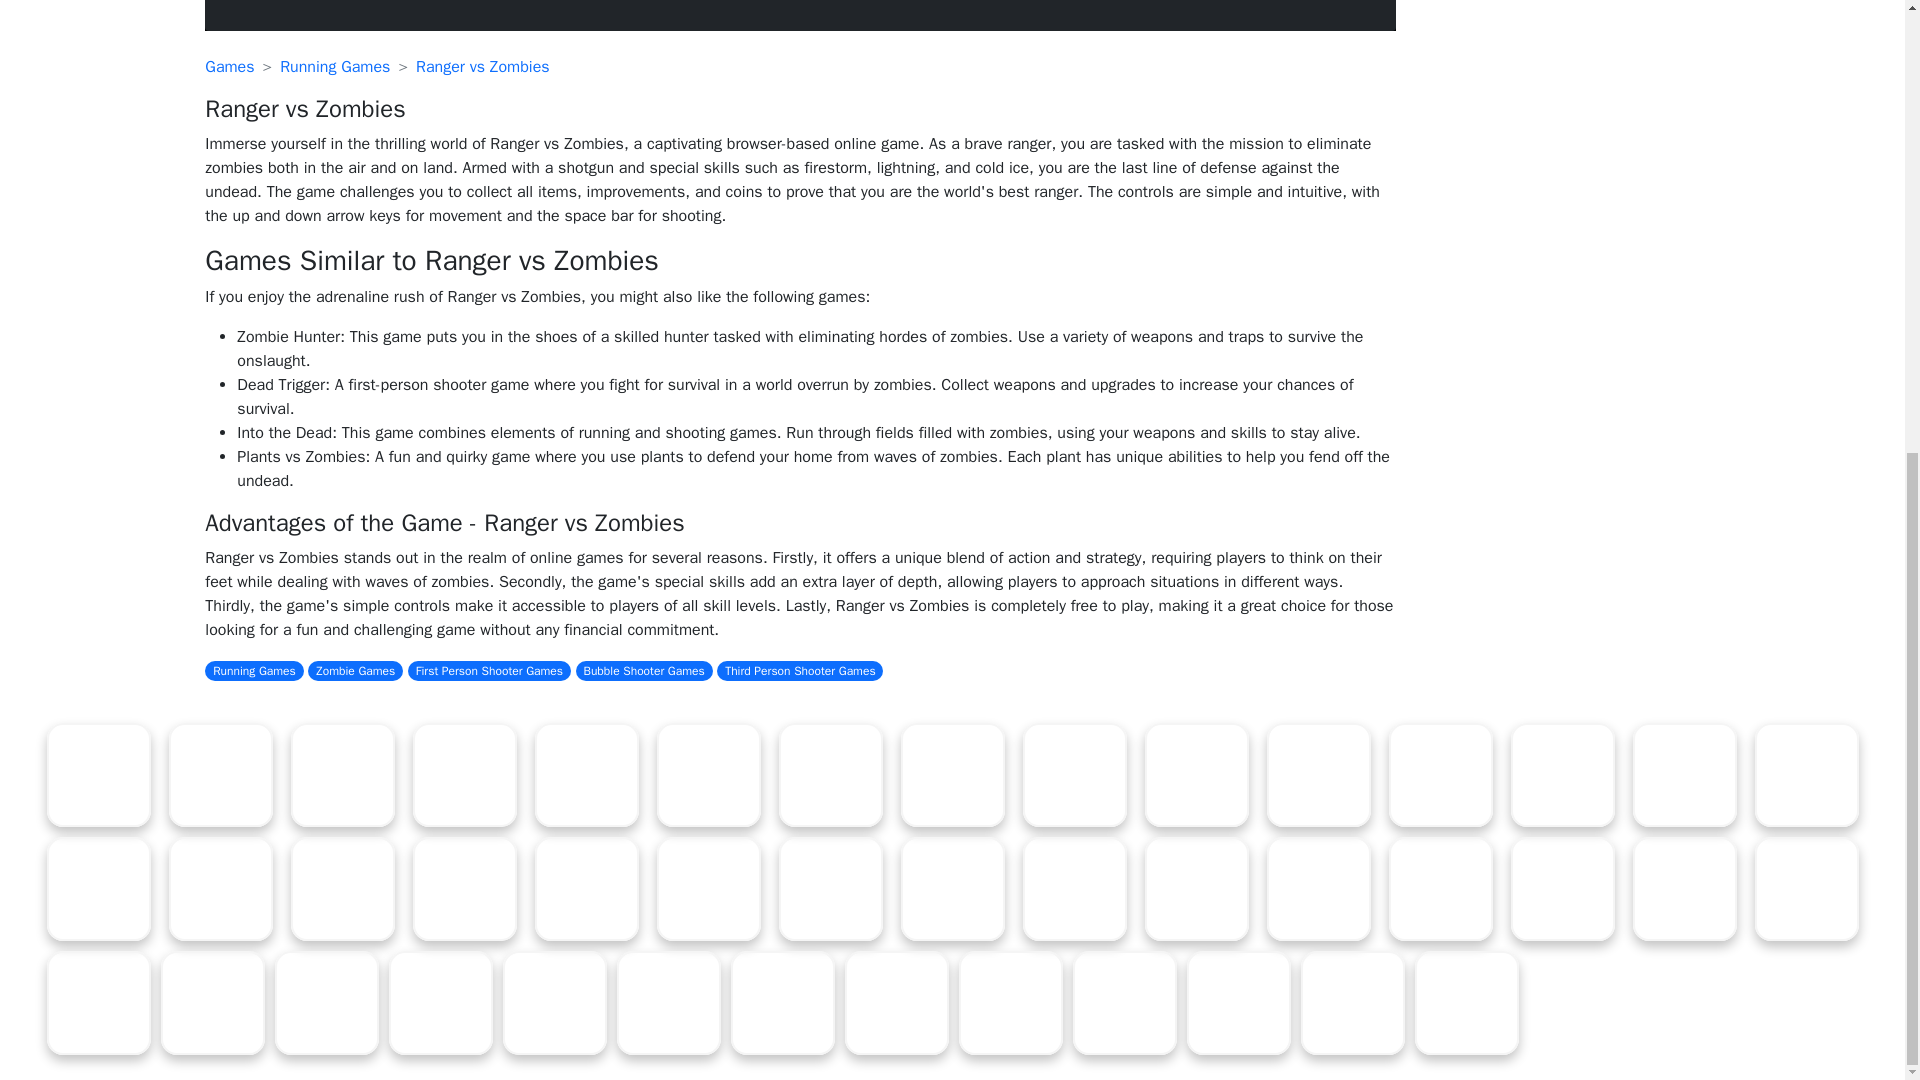 Image resolution: width=1920 pixels, height=1080 pixels. Describe the element at coordinates (355, 670) in the screenshot. I see `Zombie Games` at that location.